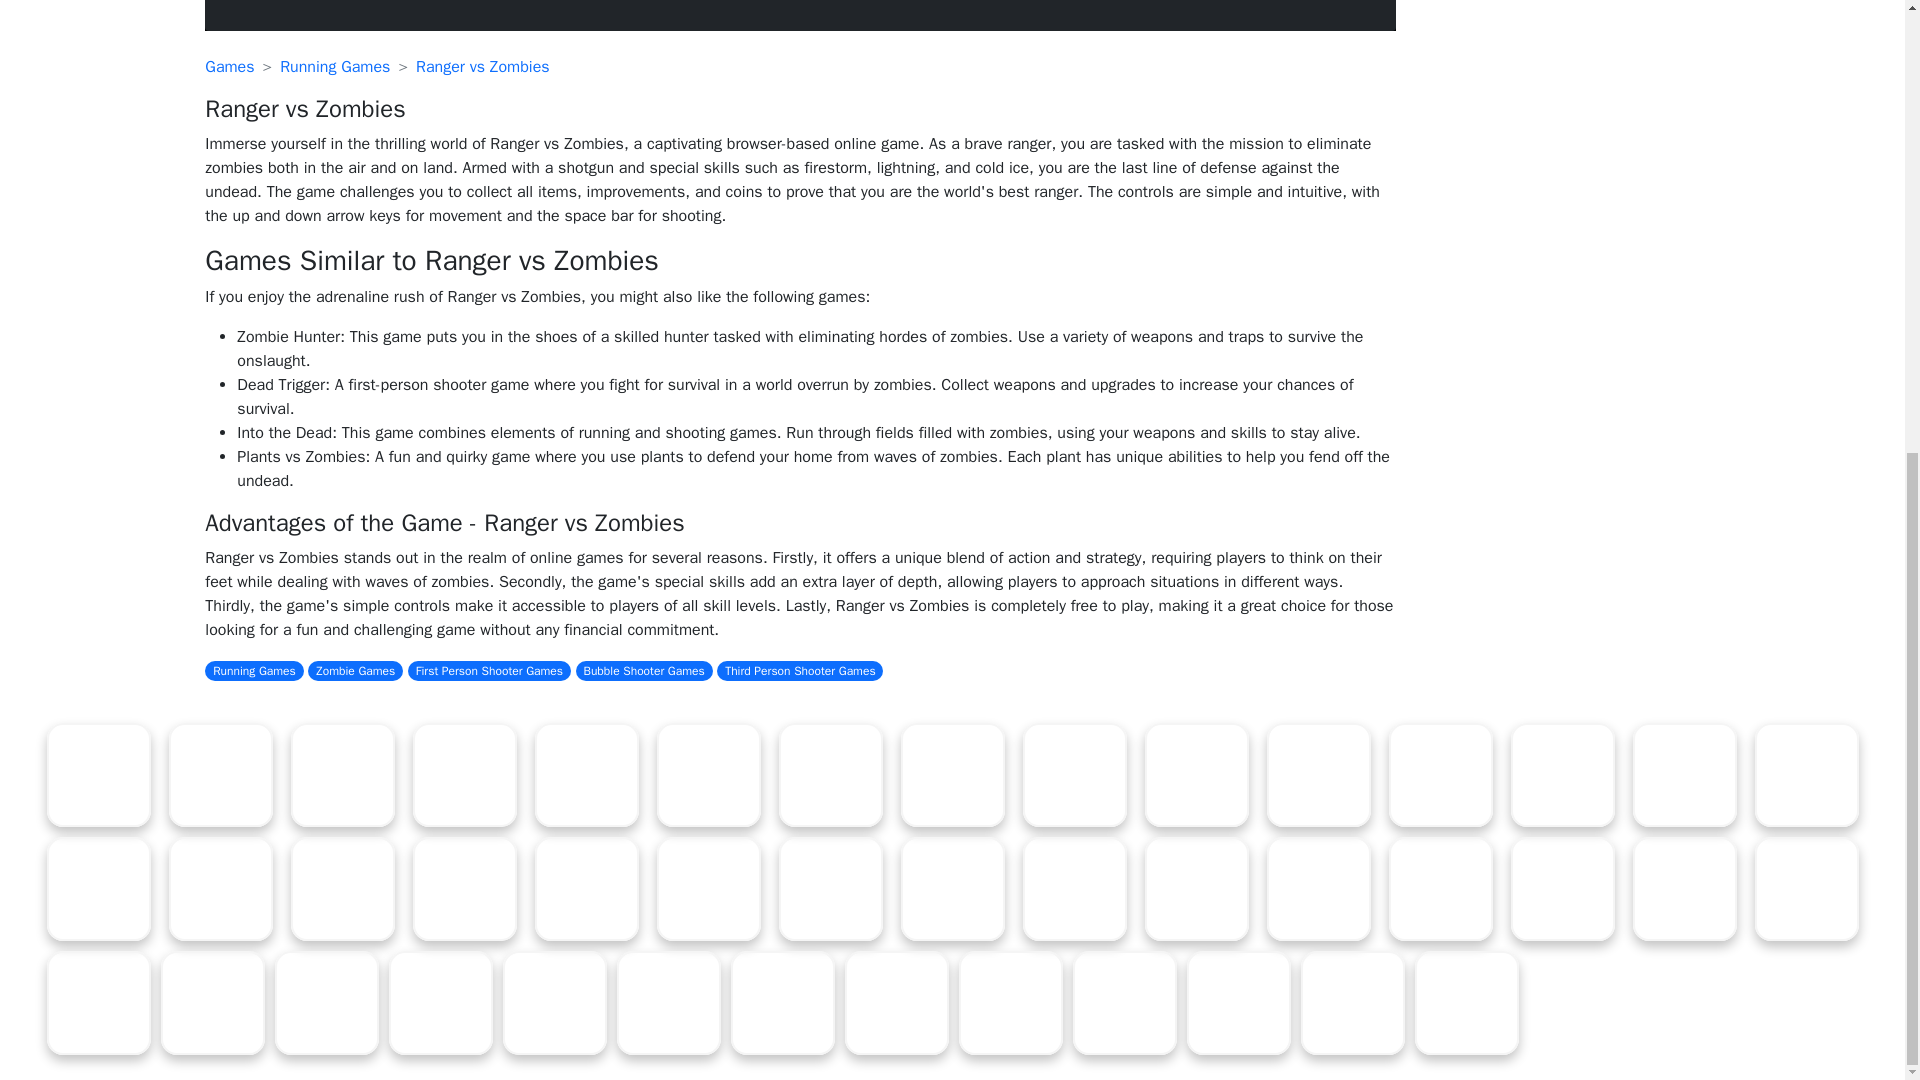 Image resolution: width=1920 pixels, height=1080 pixels. Describe the element at coordinates (355, 670) in the screenshot. I see `Zombie Games` at that location.